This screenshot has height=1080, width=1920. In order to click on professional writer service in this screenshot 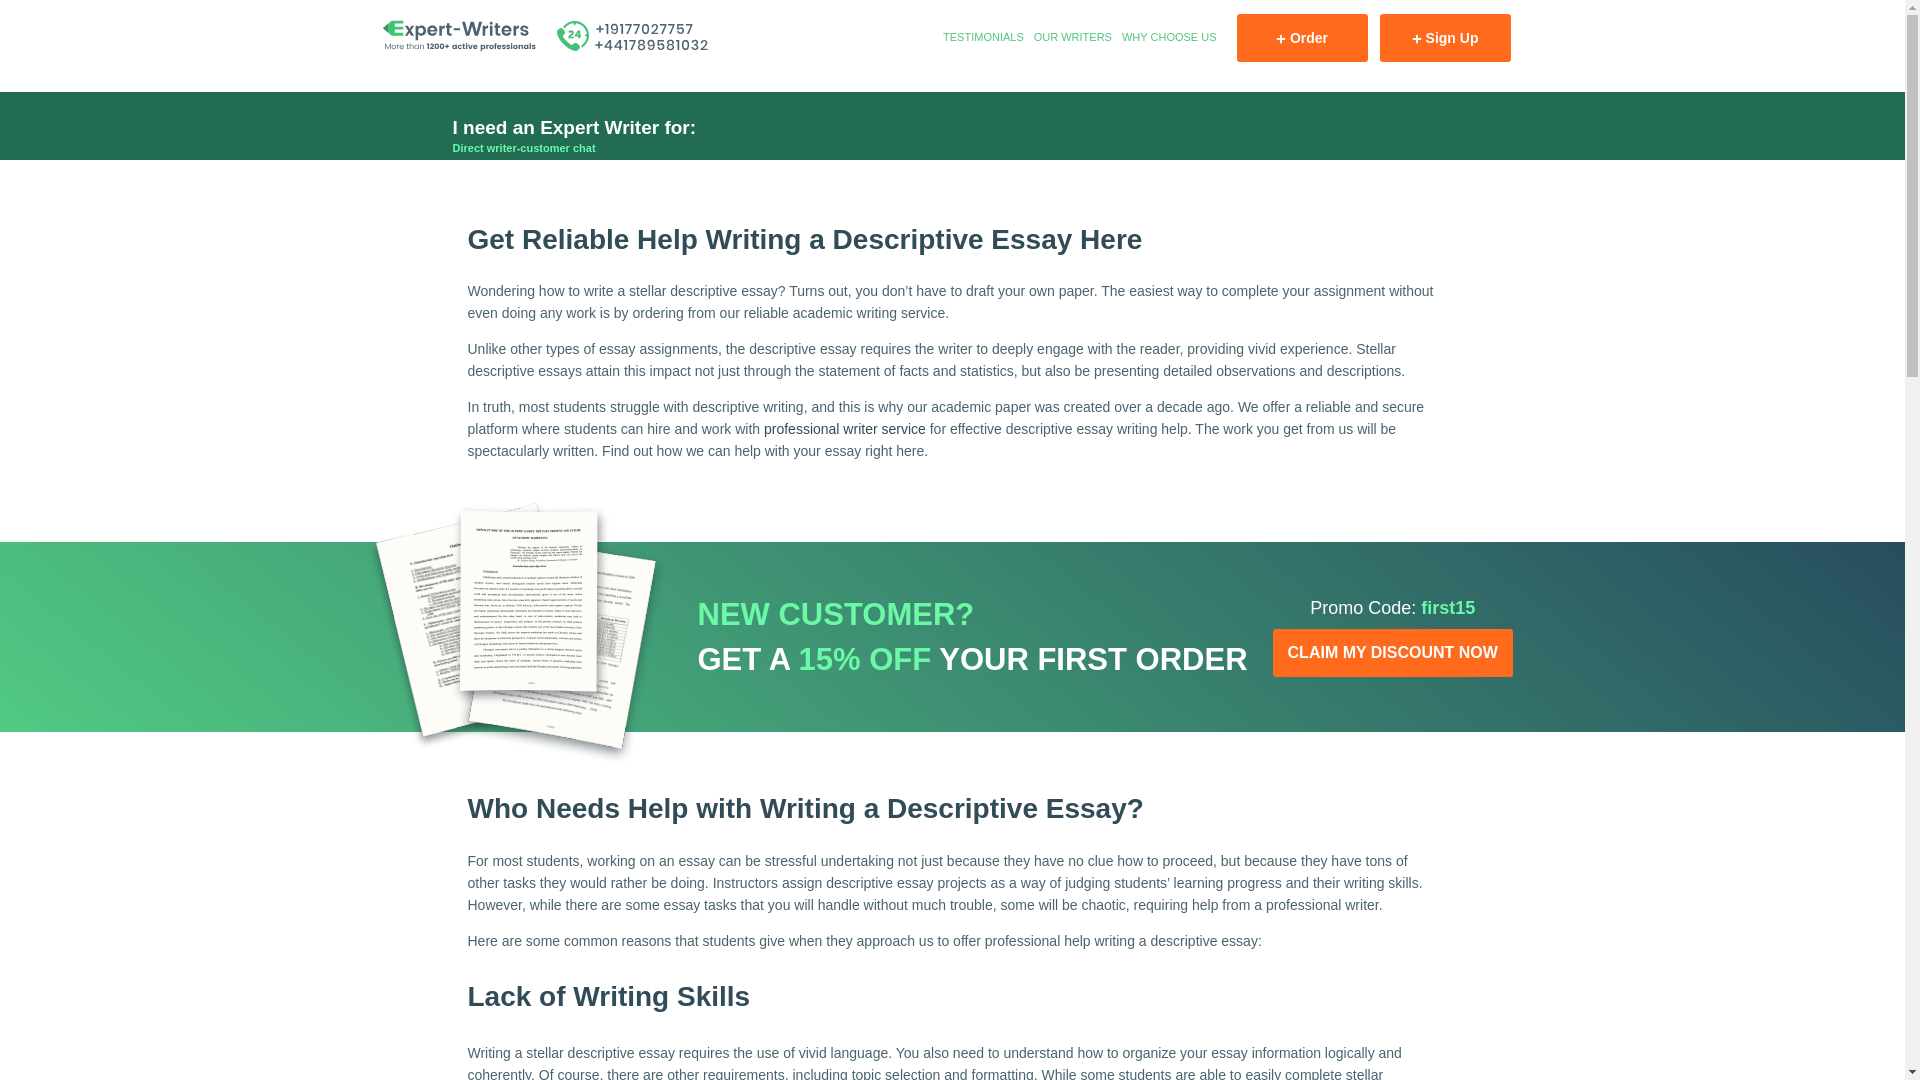, I will do `click(844, 429)`.